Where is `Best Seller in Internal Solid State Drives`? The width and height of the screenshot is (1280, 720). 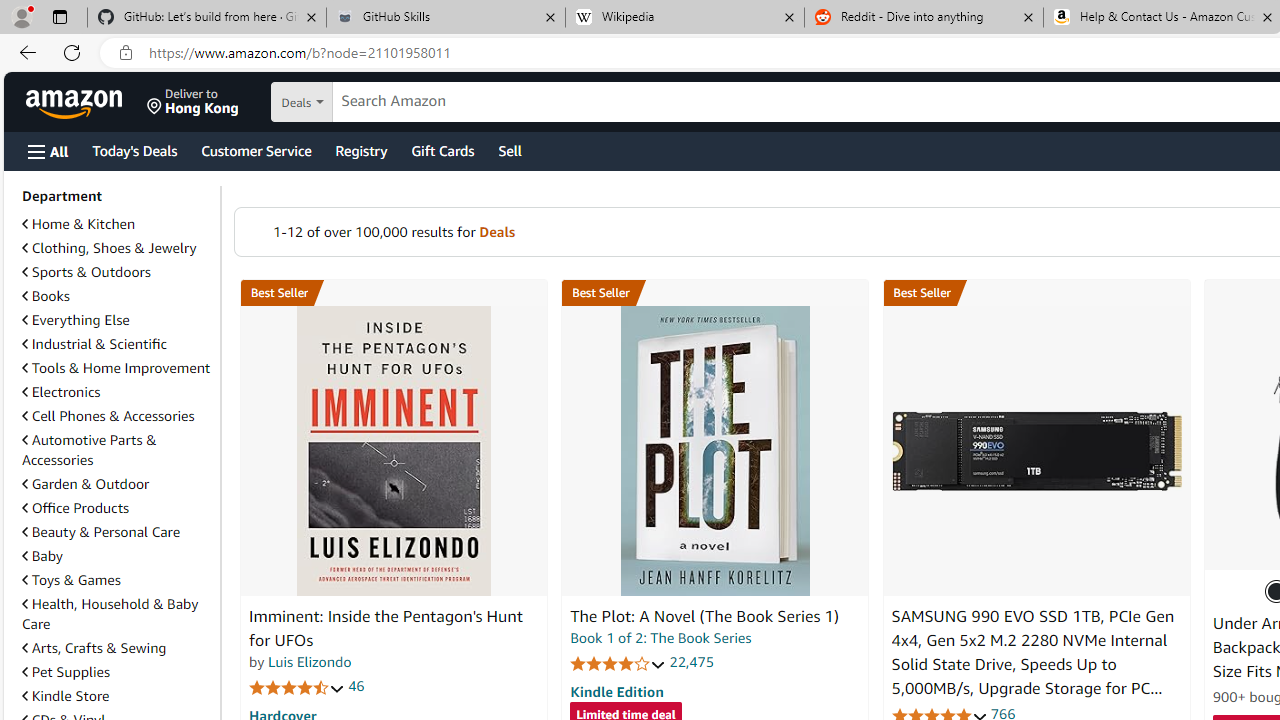
Best Seller in Internal Solid State Drives is located at coordinates (1036, 293).